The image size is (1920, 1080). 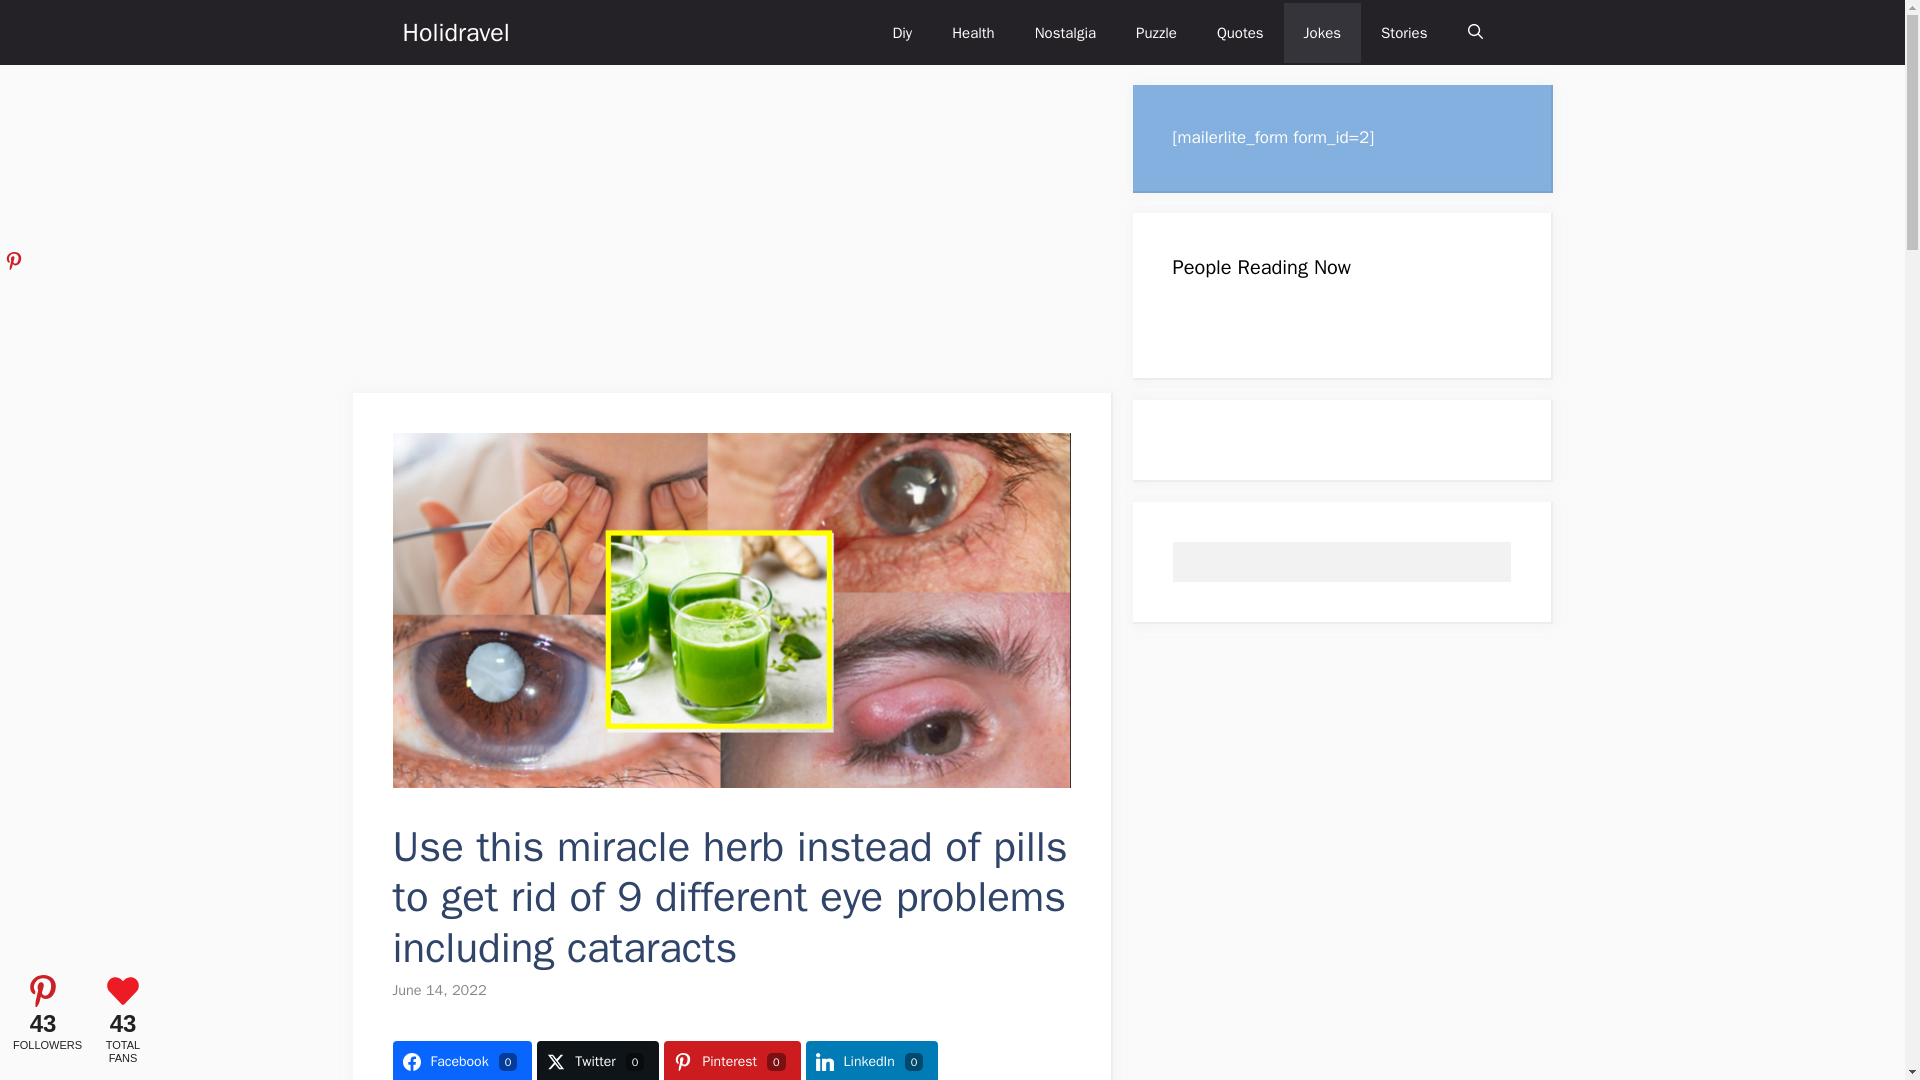 I want to click on Share on Facebook, so click(x=461, y=1060).